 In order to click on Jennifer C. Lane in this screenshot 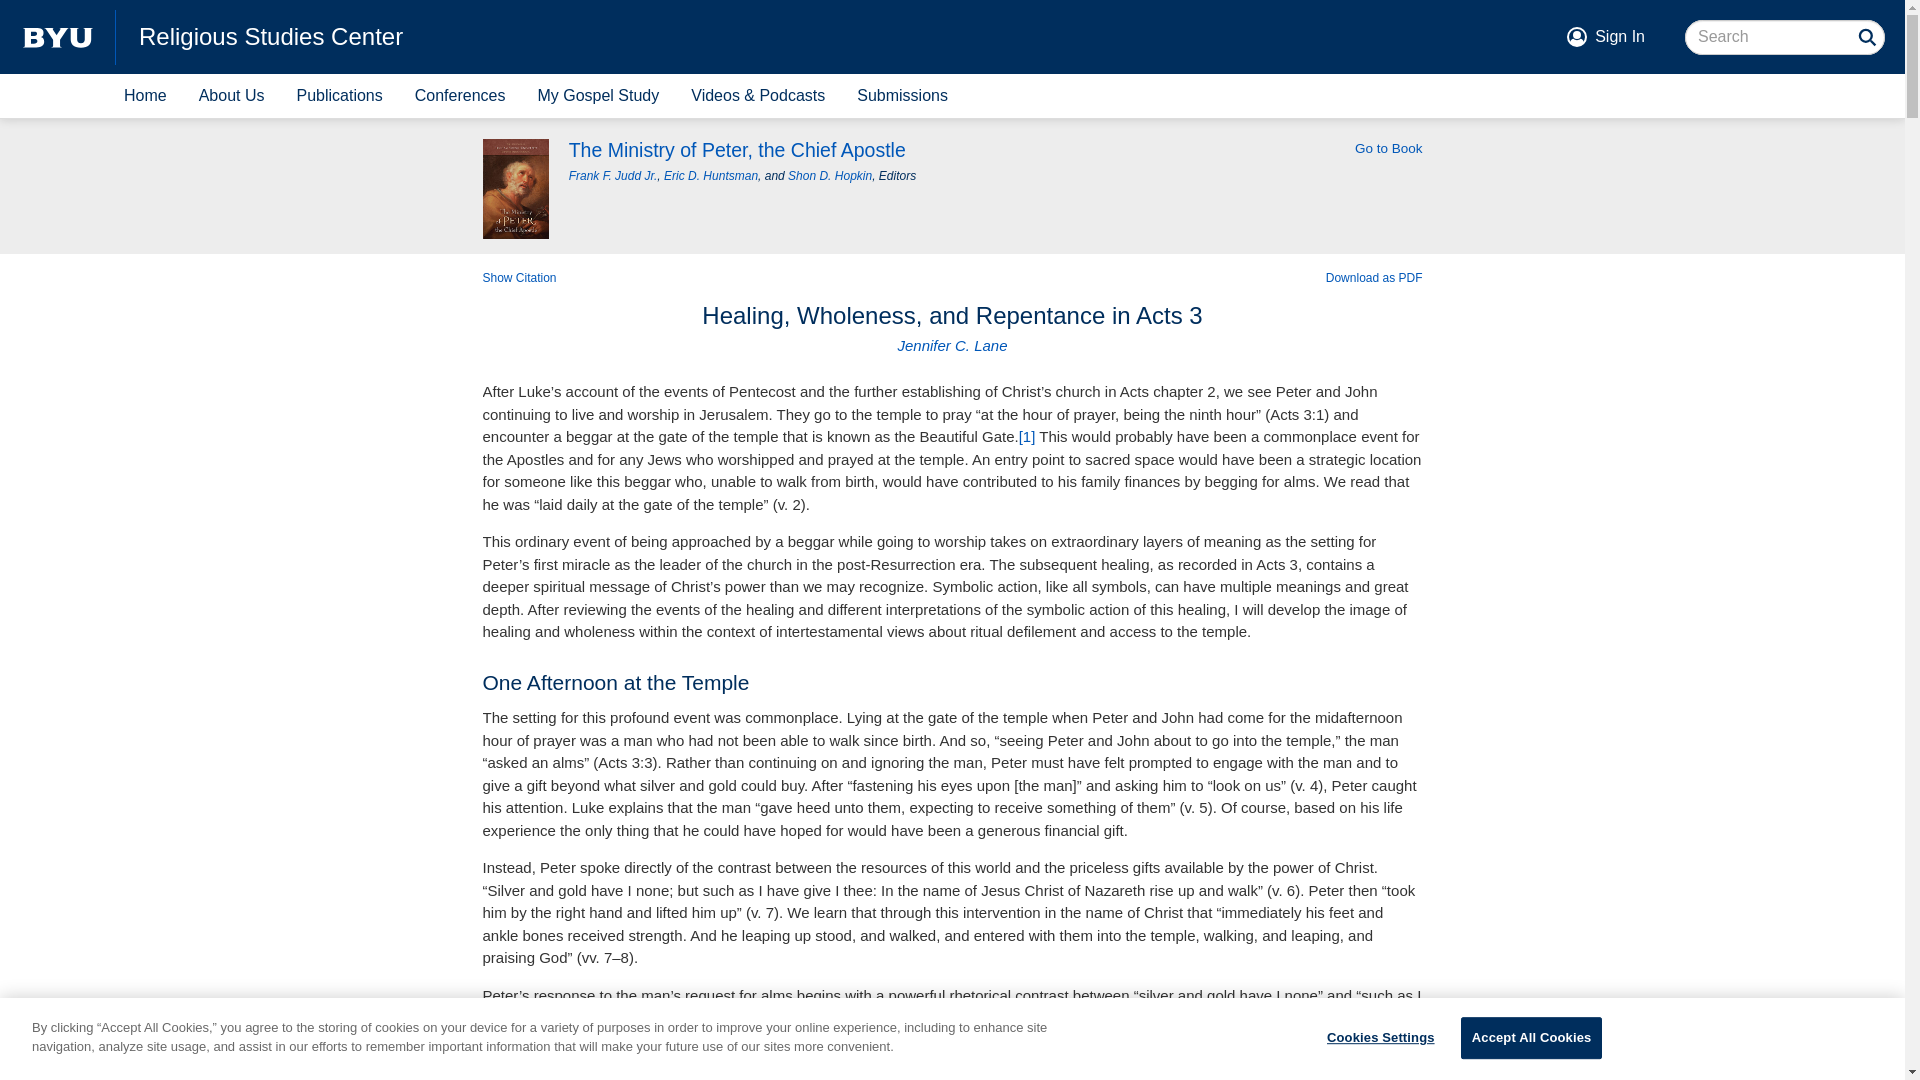, I will do `click(951, 345)`.